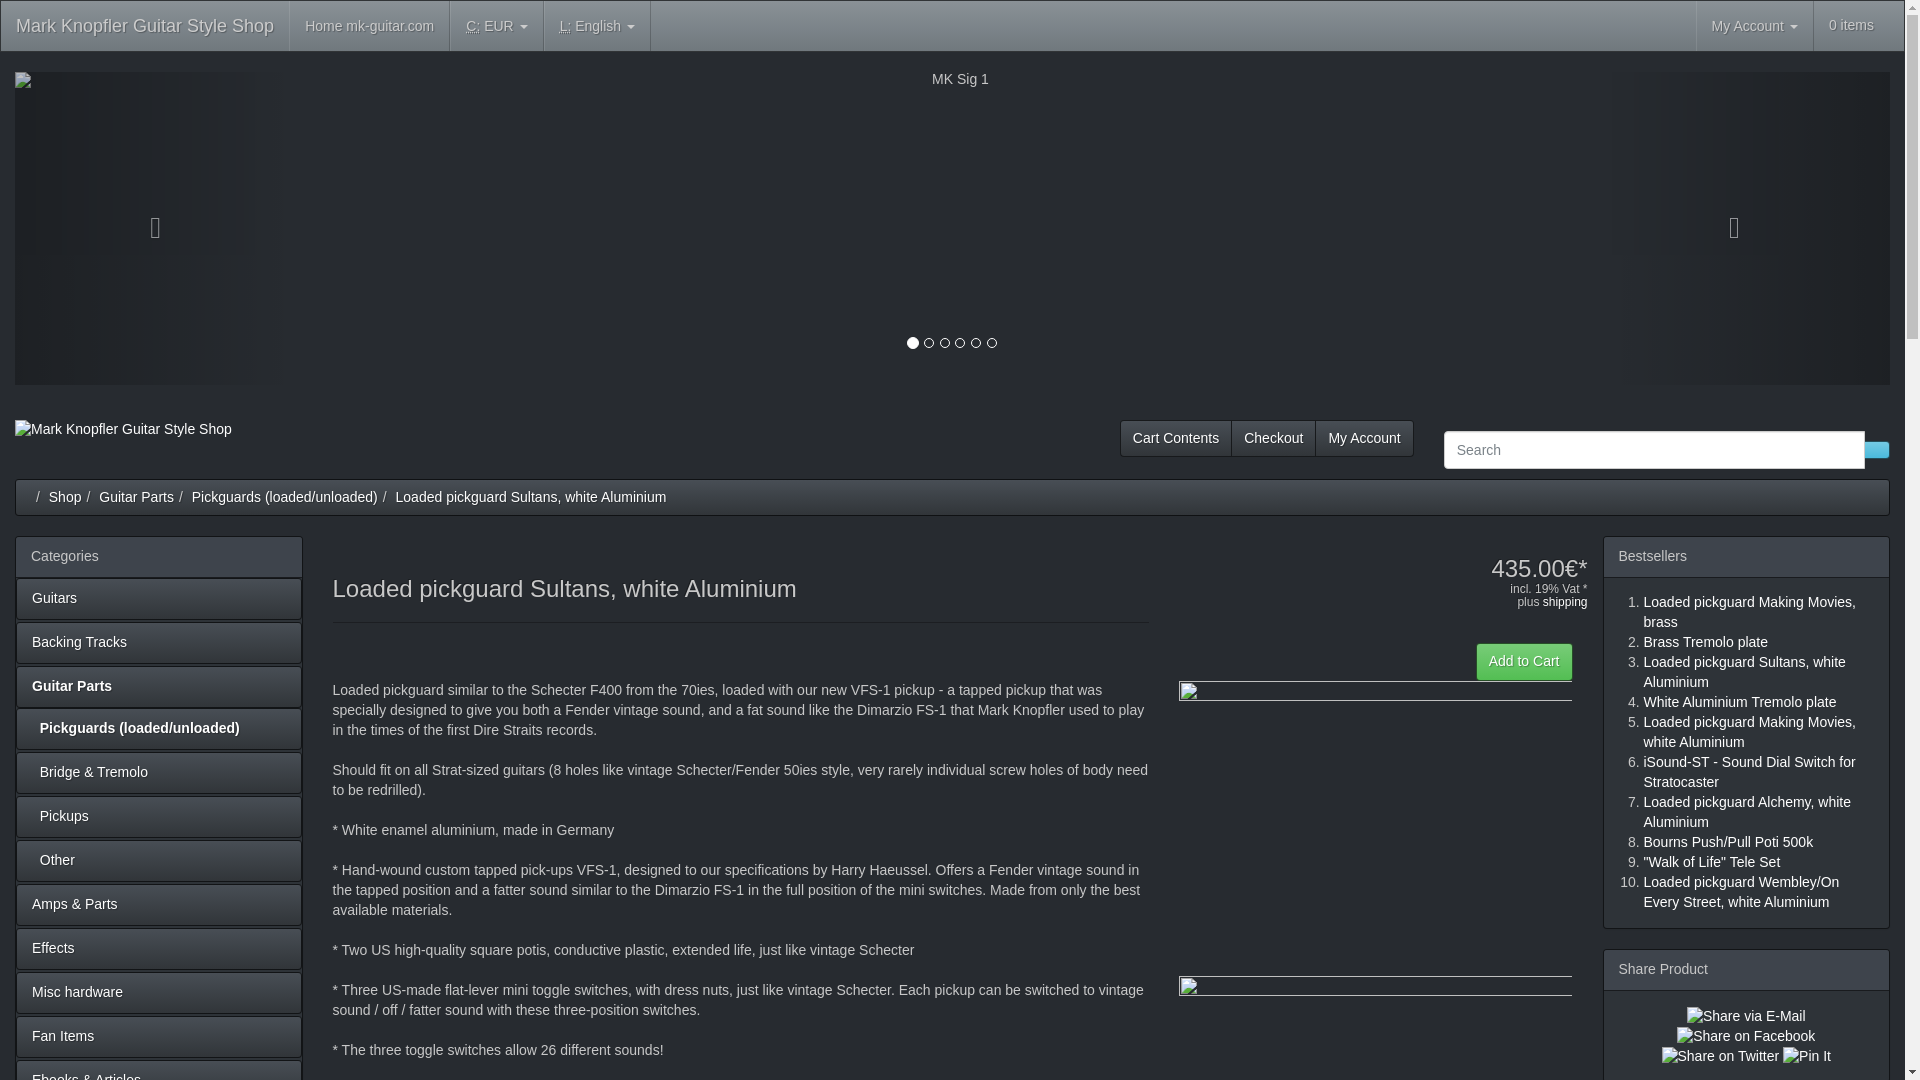 Image resolution: width=1920 pixels, height=1080 pixels. Describe the element at coordinates (596, 26) in the screenshot. I see `L: English` at that location.